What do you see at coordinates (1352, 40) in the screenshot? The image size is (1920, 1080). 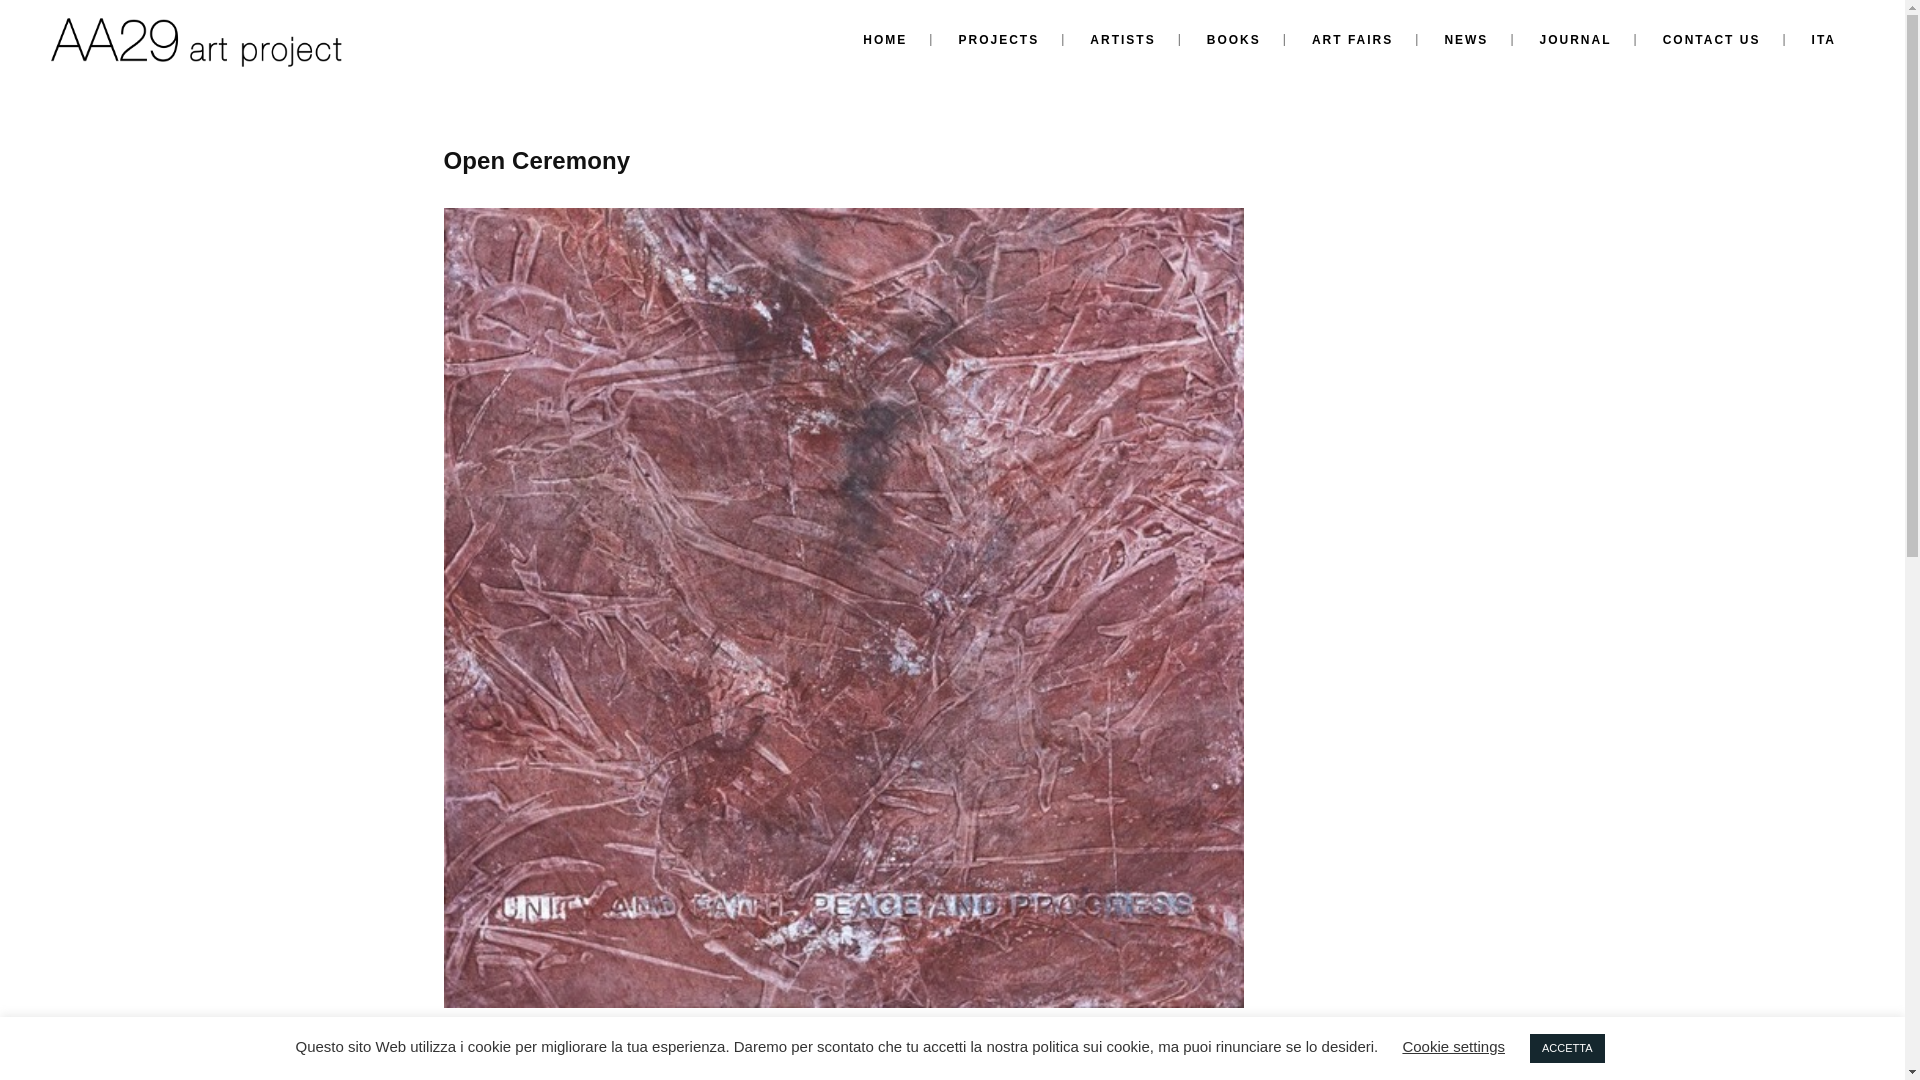 I see `ART FAIRS` at bounding box center [1352, 40].